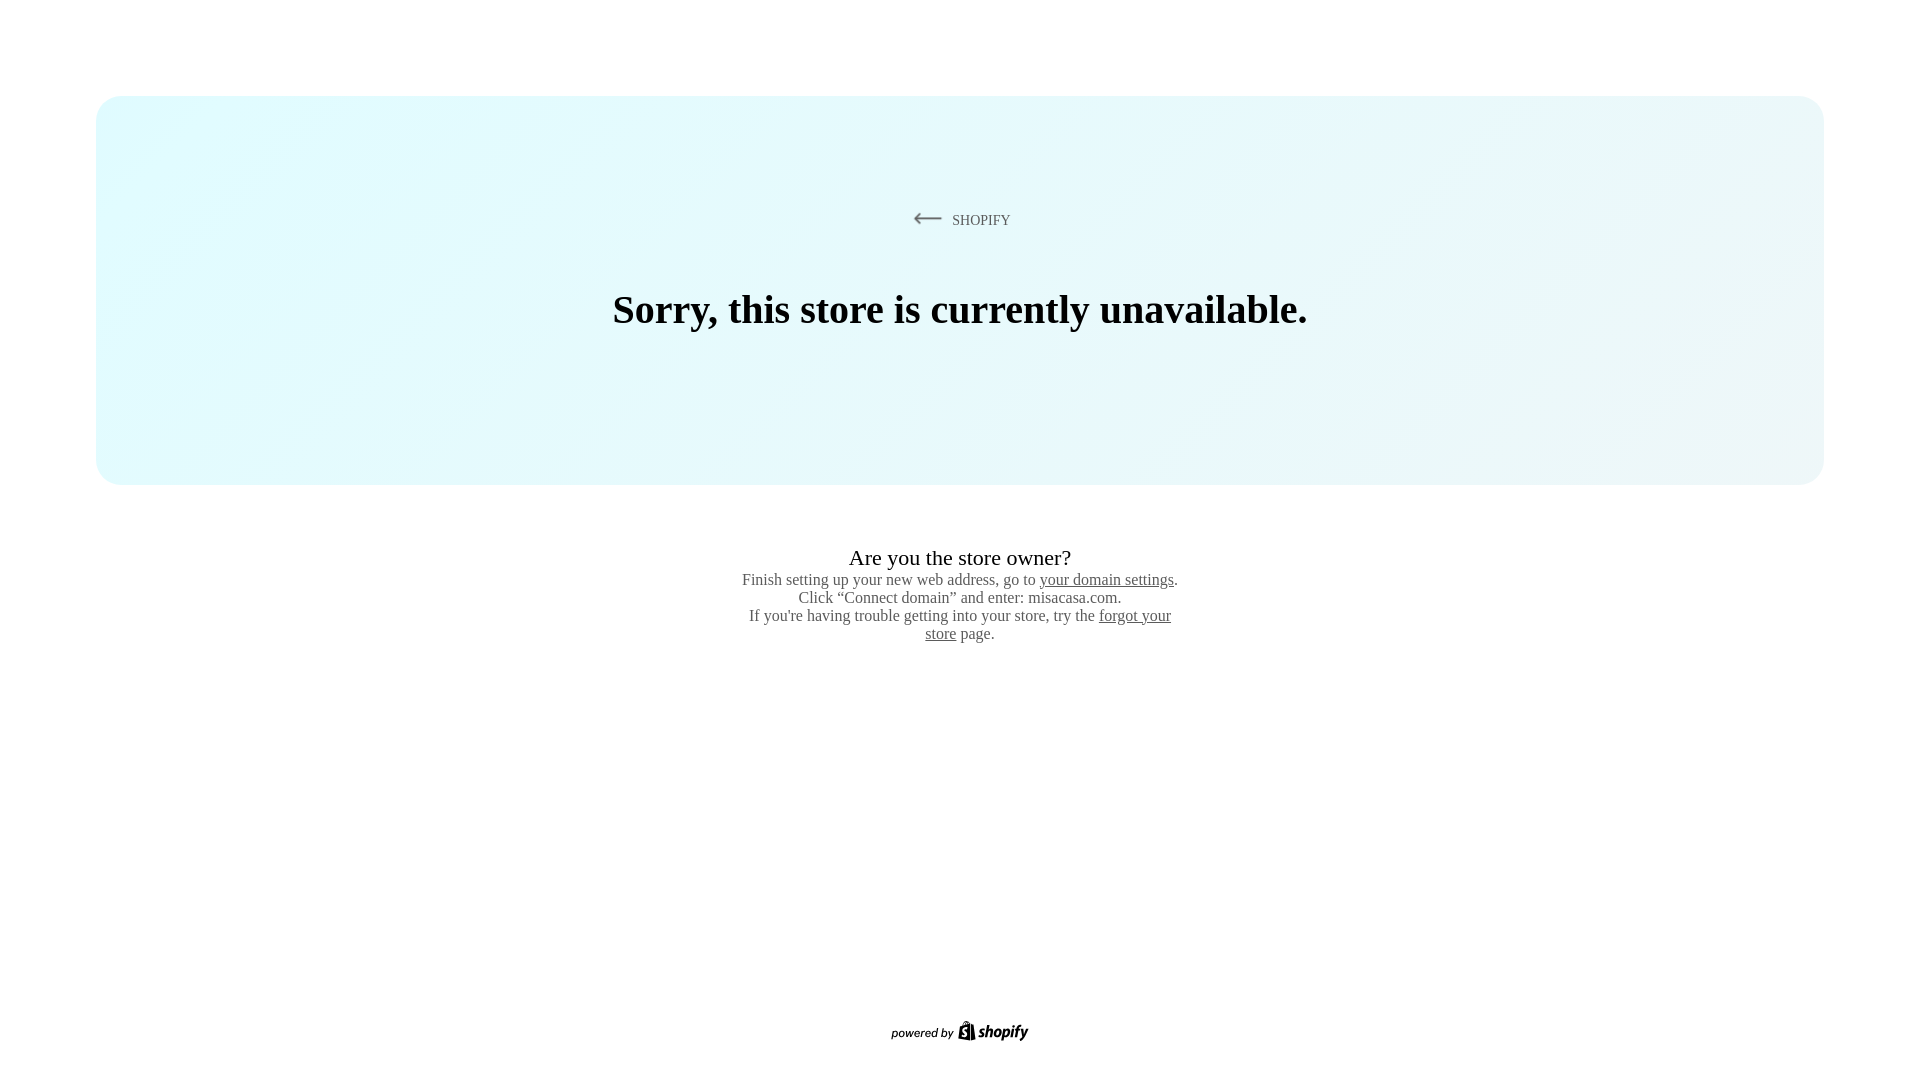  Describe the element at coordinates (1106, 579) in the screenshot. I see `your domain settings` at that location.